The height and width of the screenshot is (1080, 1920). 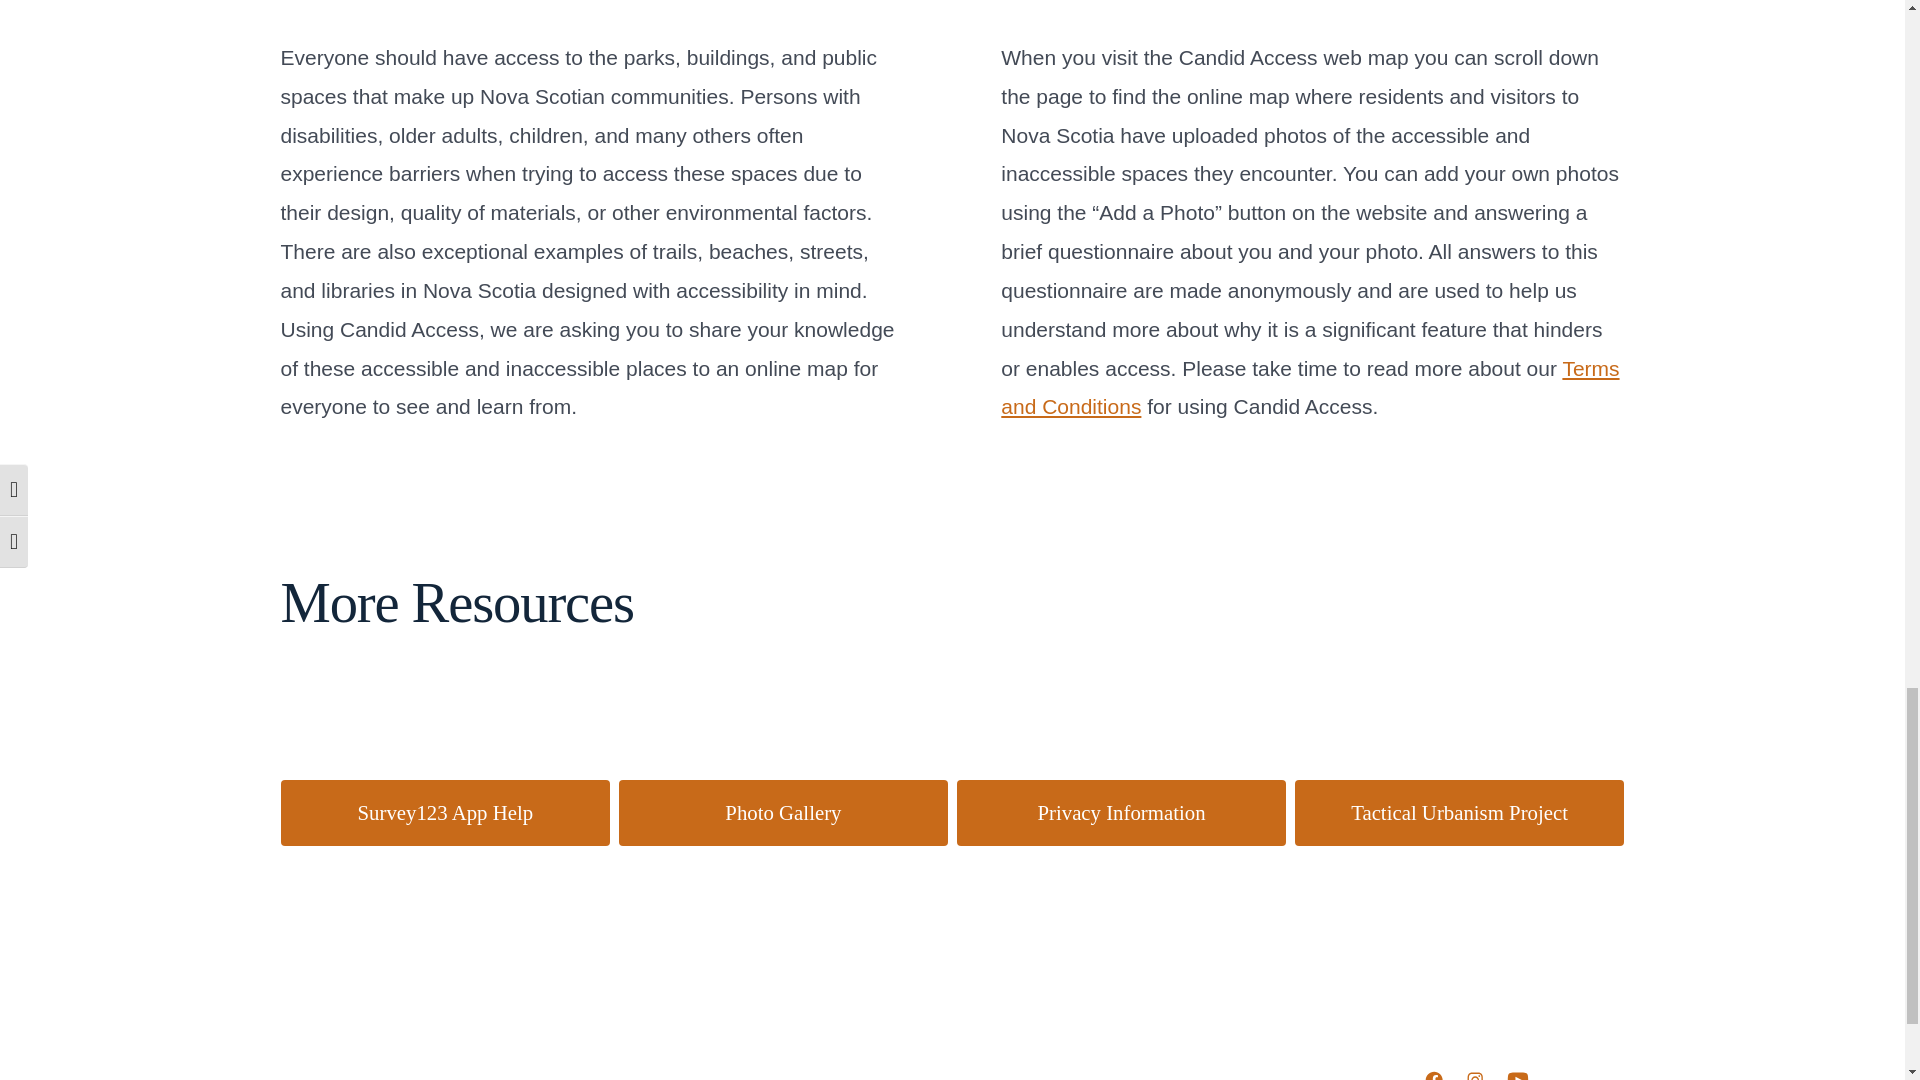 What do you see at coordinates (1121, 812) in the screenshot?
I see `Privacy Information` at bounding box center [1121, 812].